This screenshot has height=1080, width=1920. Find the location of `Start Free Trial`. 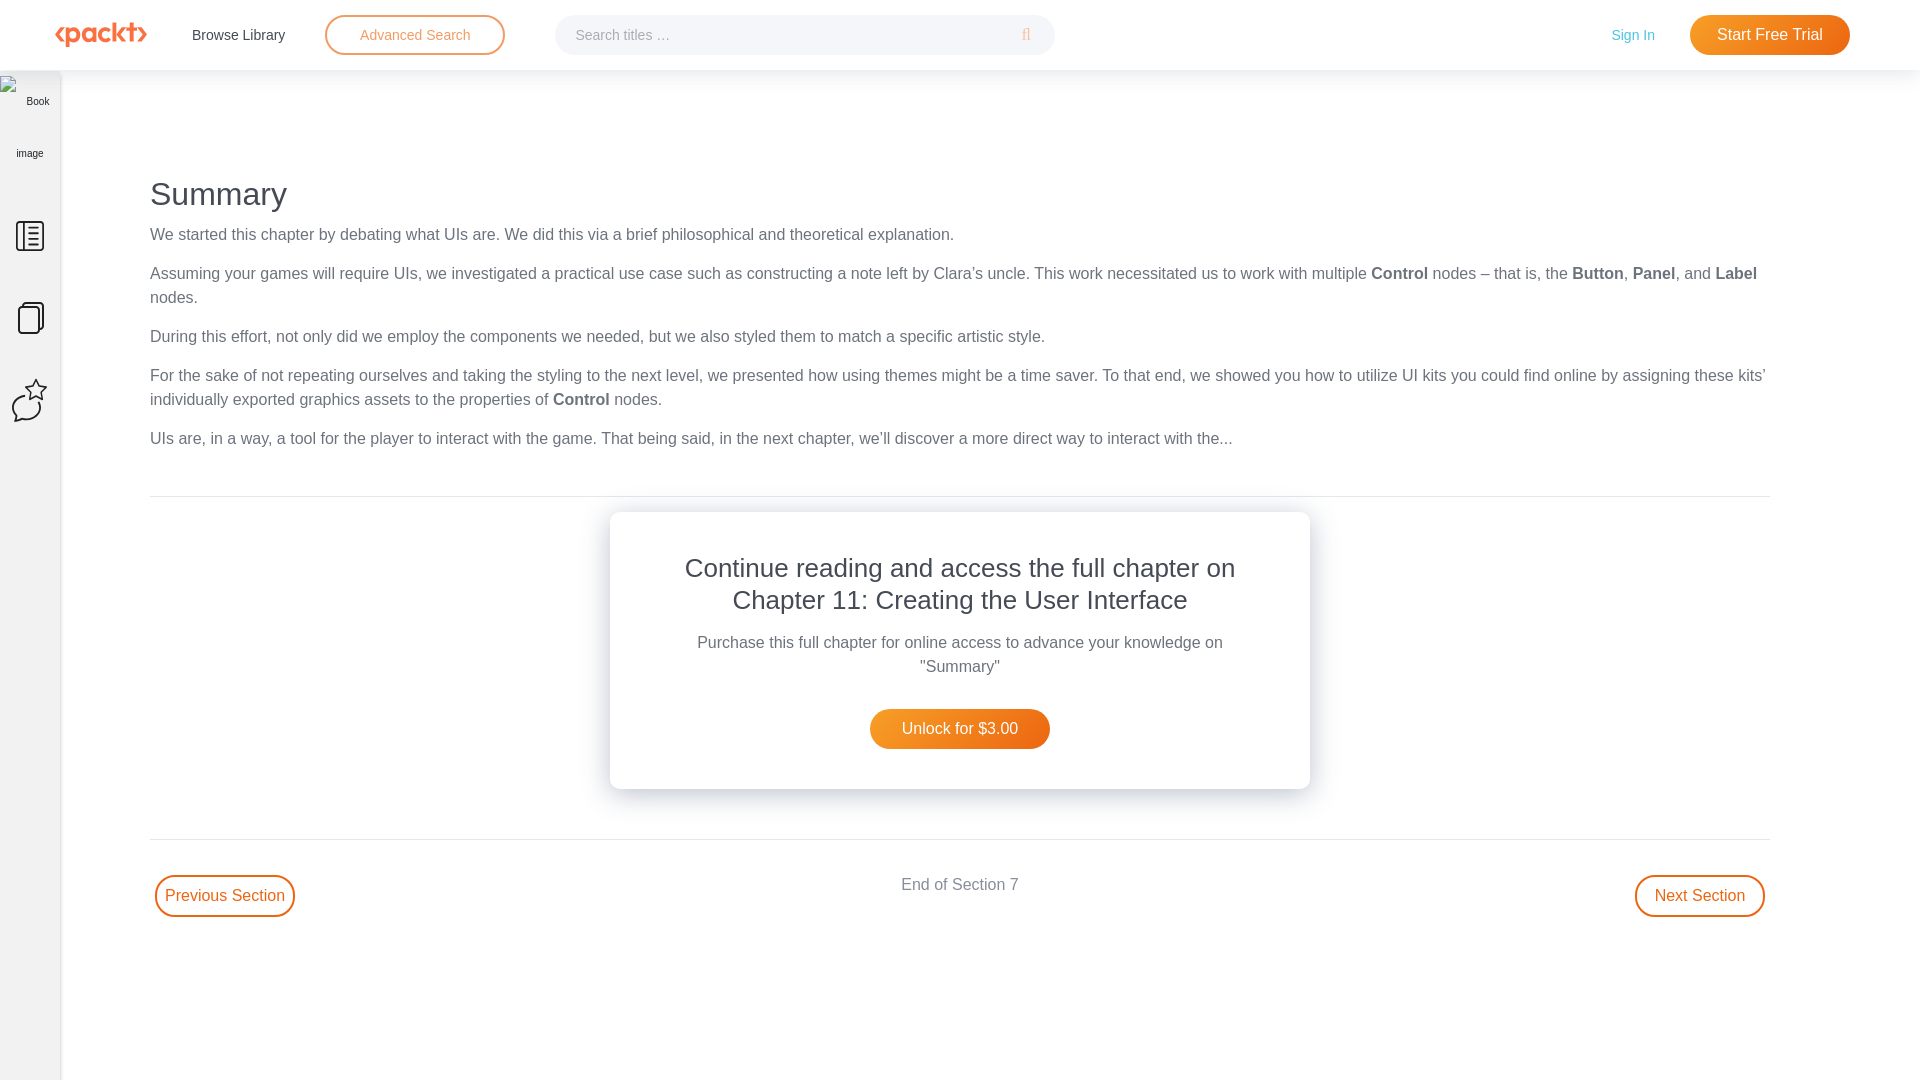

Start Free Trial is located at coordinates (1770, 35).